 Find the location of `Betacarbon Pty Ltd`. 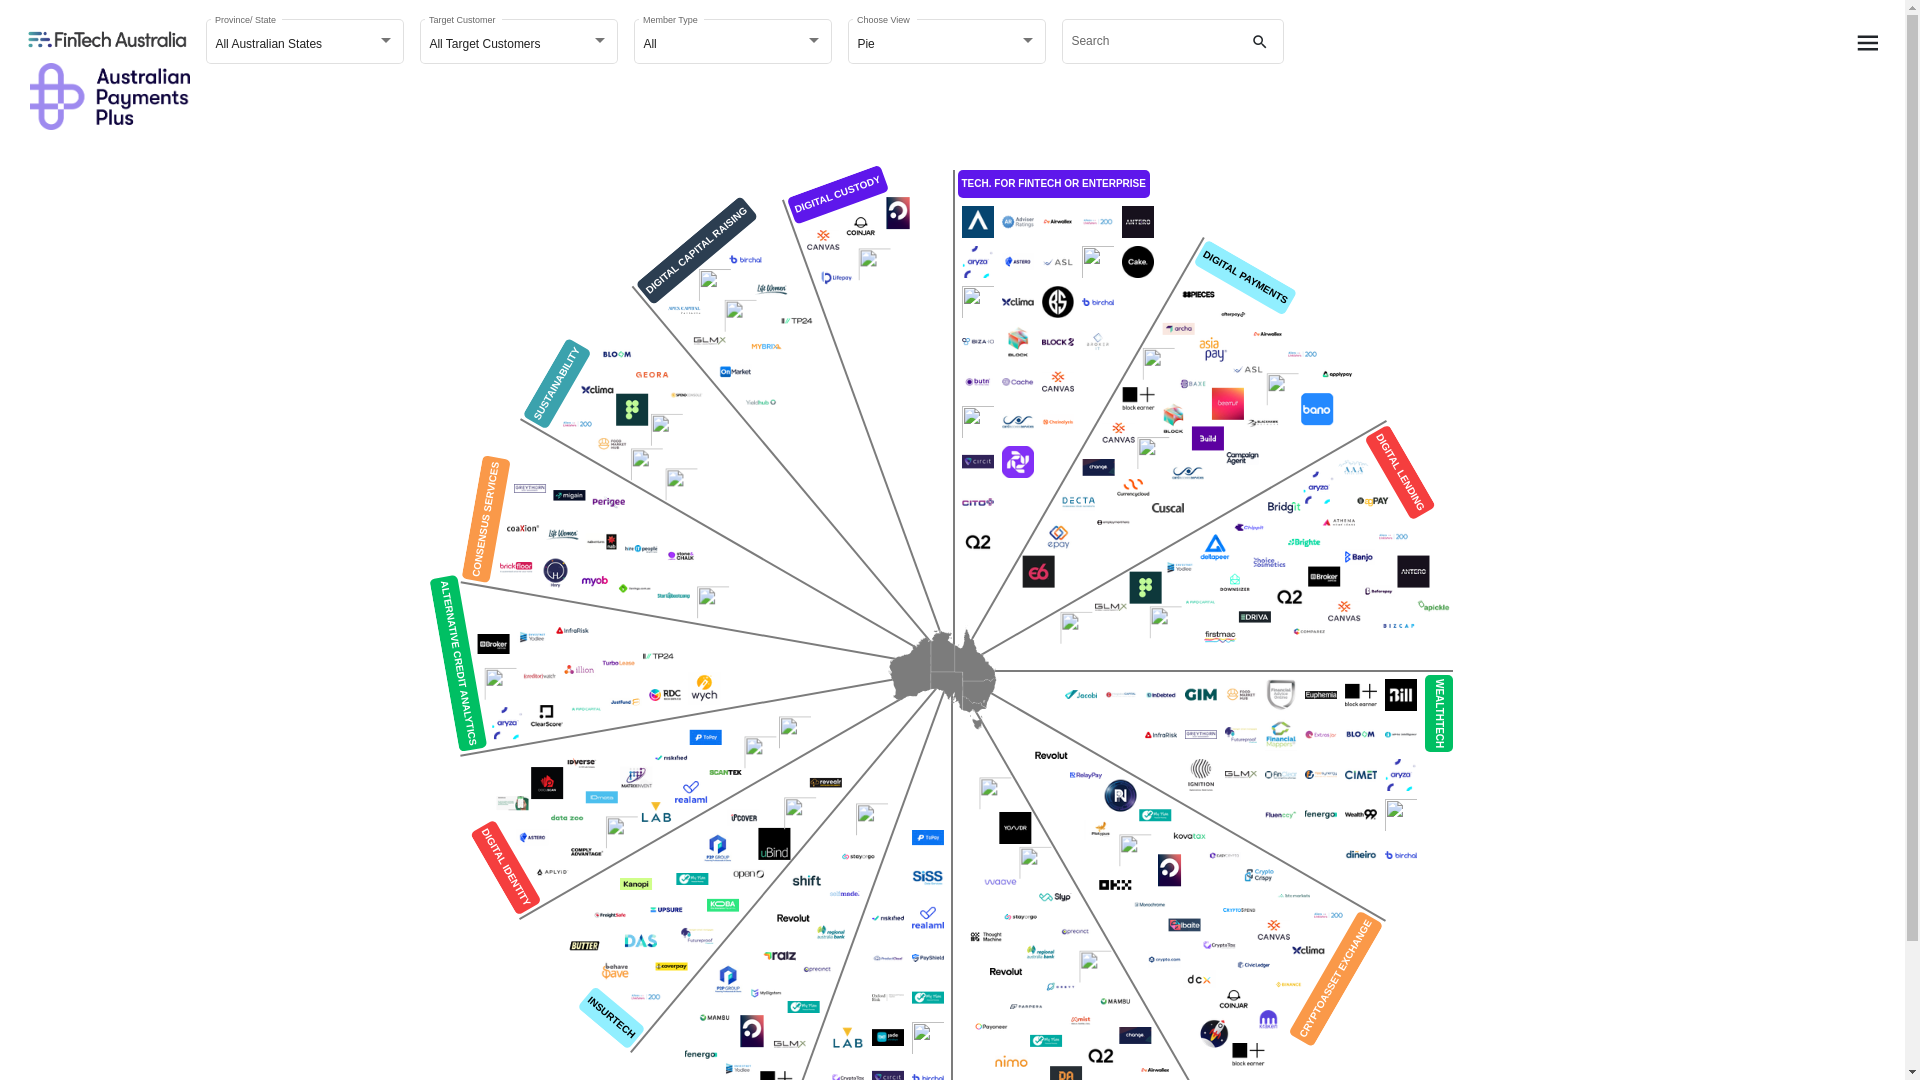

Betacarbon Pty Ltd is located at coordinates (597, 390).